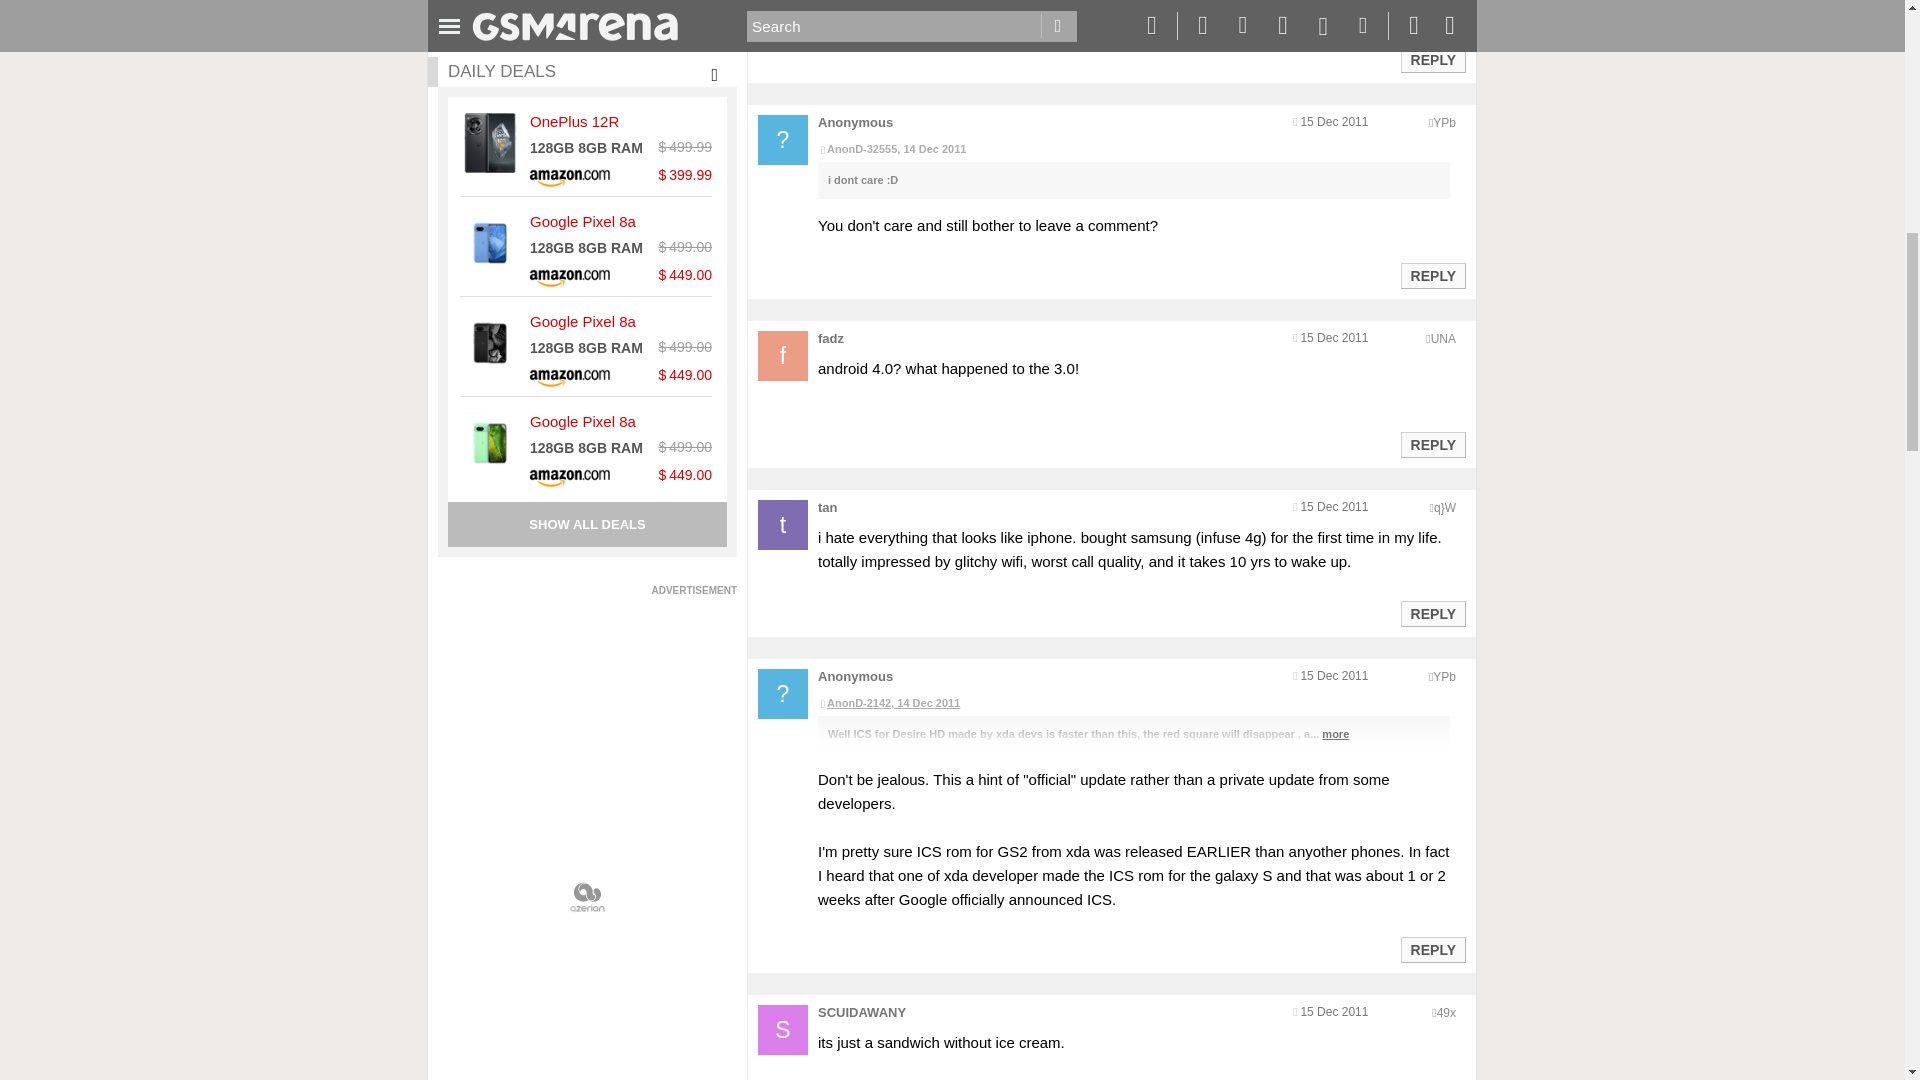 Image resolution: width=1920 pixels, height=1080 pixels. I want to click on Reply to this post, so click(1432, 614).